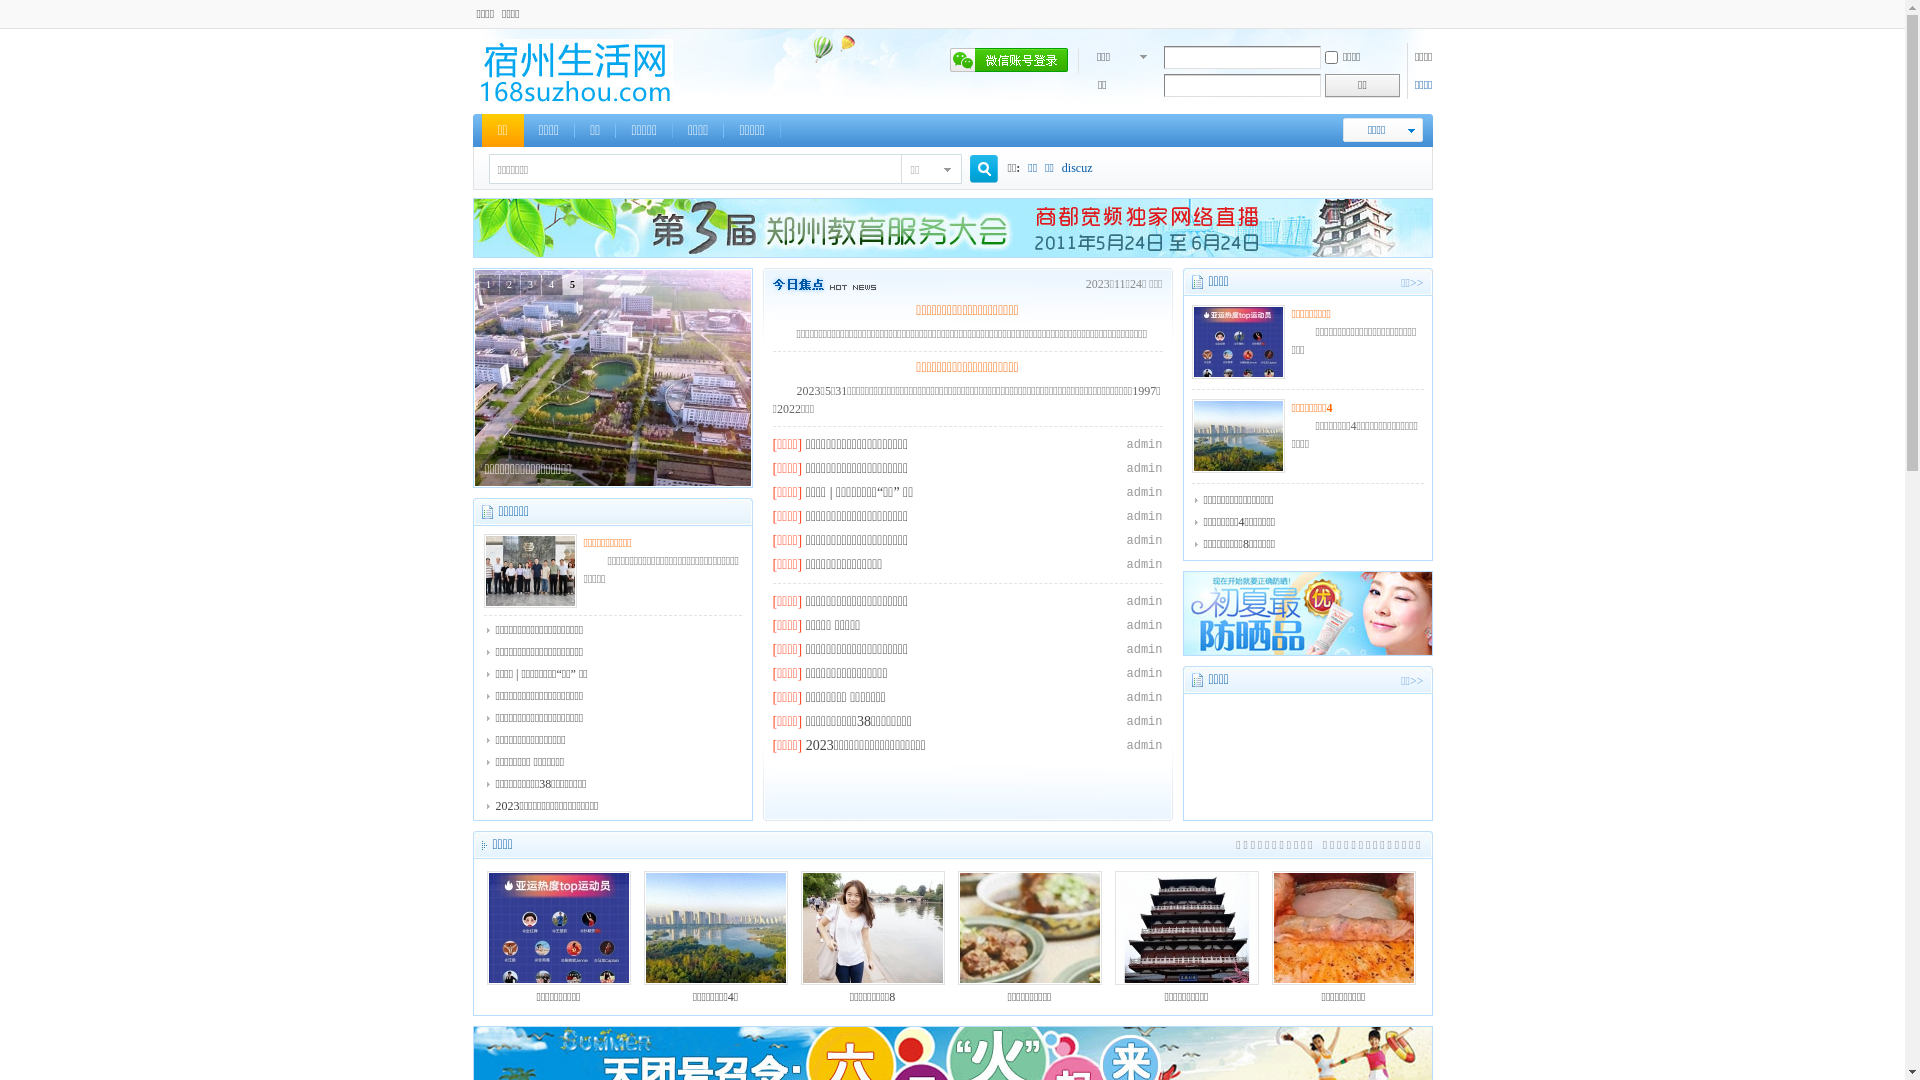  Describe the element at coordinates (1144, 746) in the screenshot. I see `admin` at that location.